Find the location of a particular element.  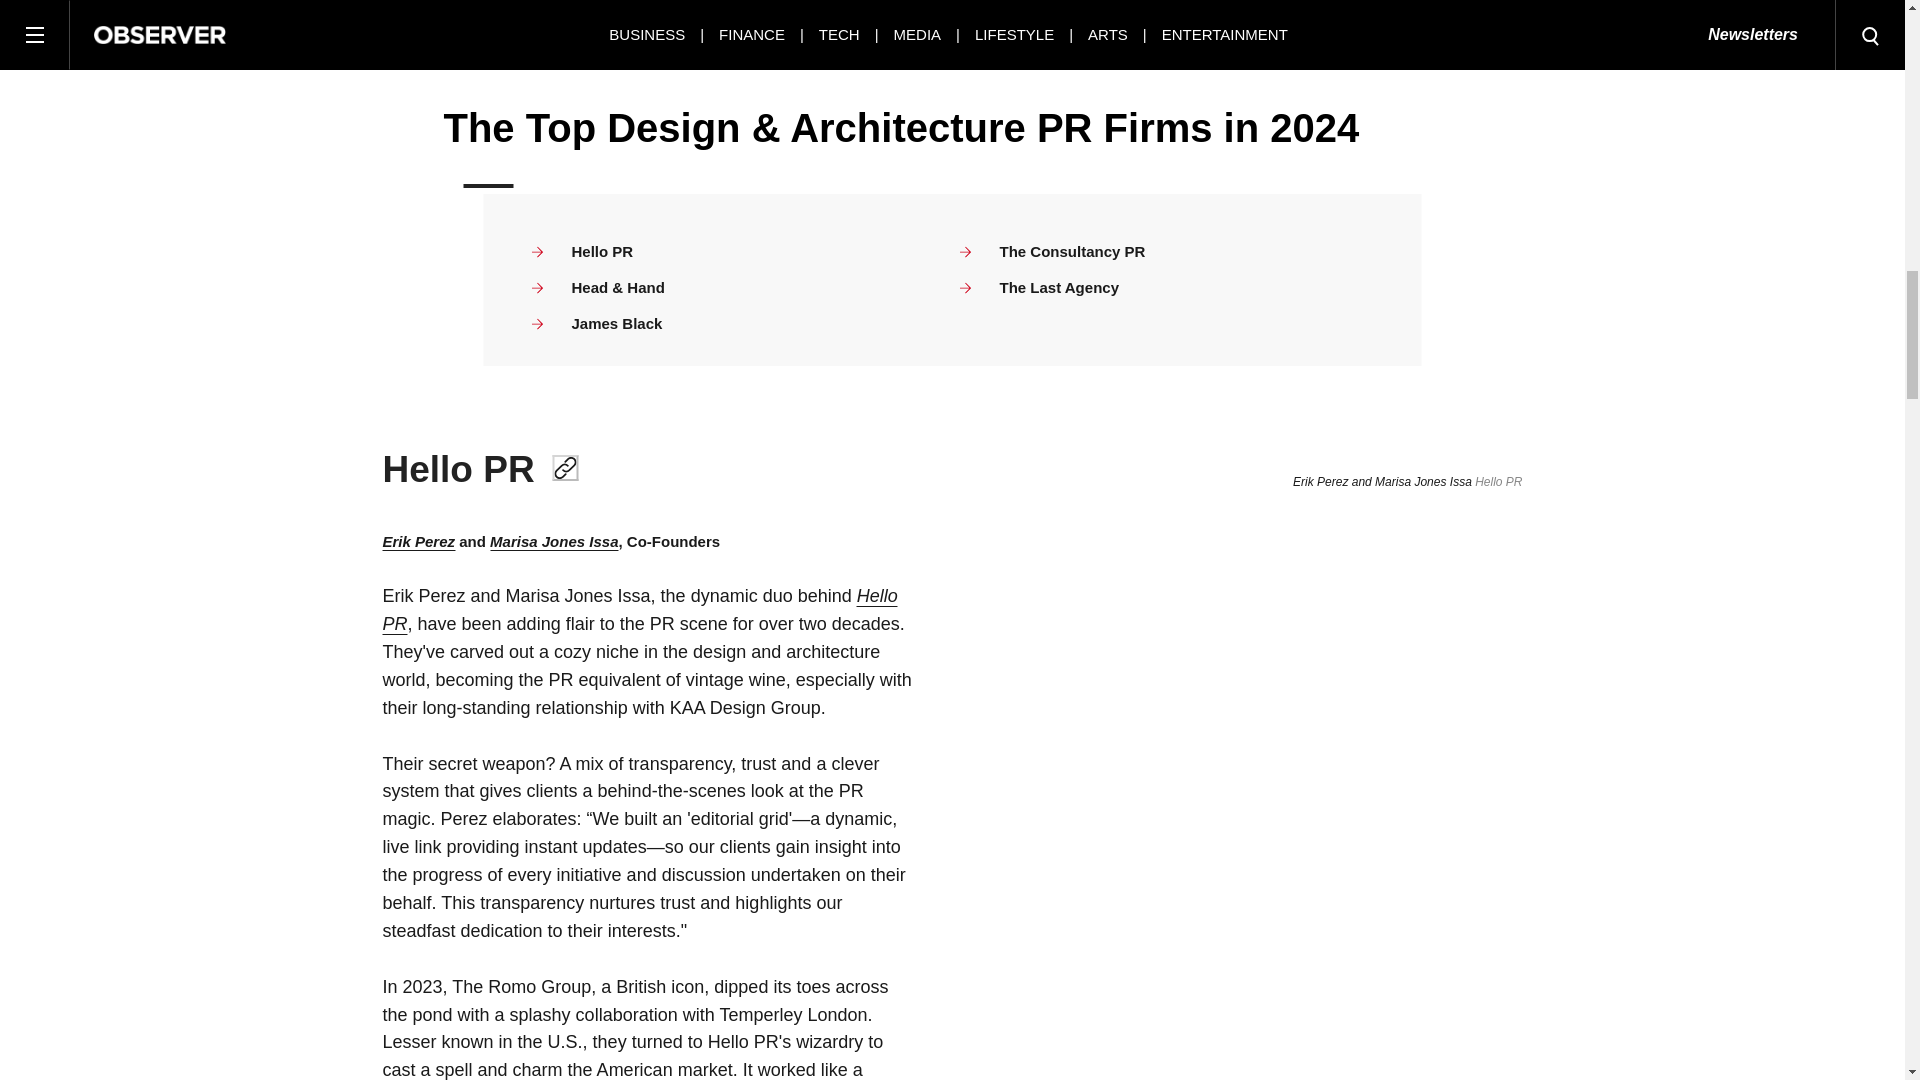

Marisa Jones Issa is located at coordinates (554, 542).